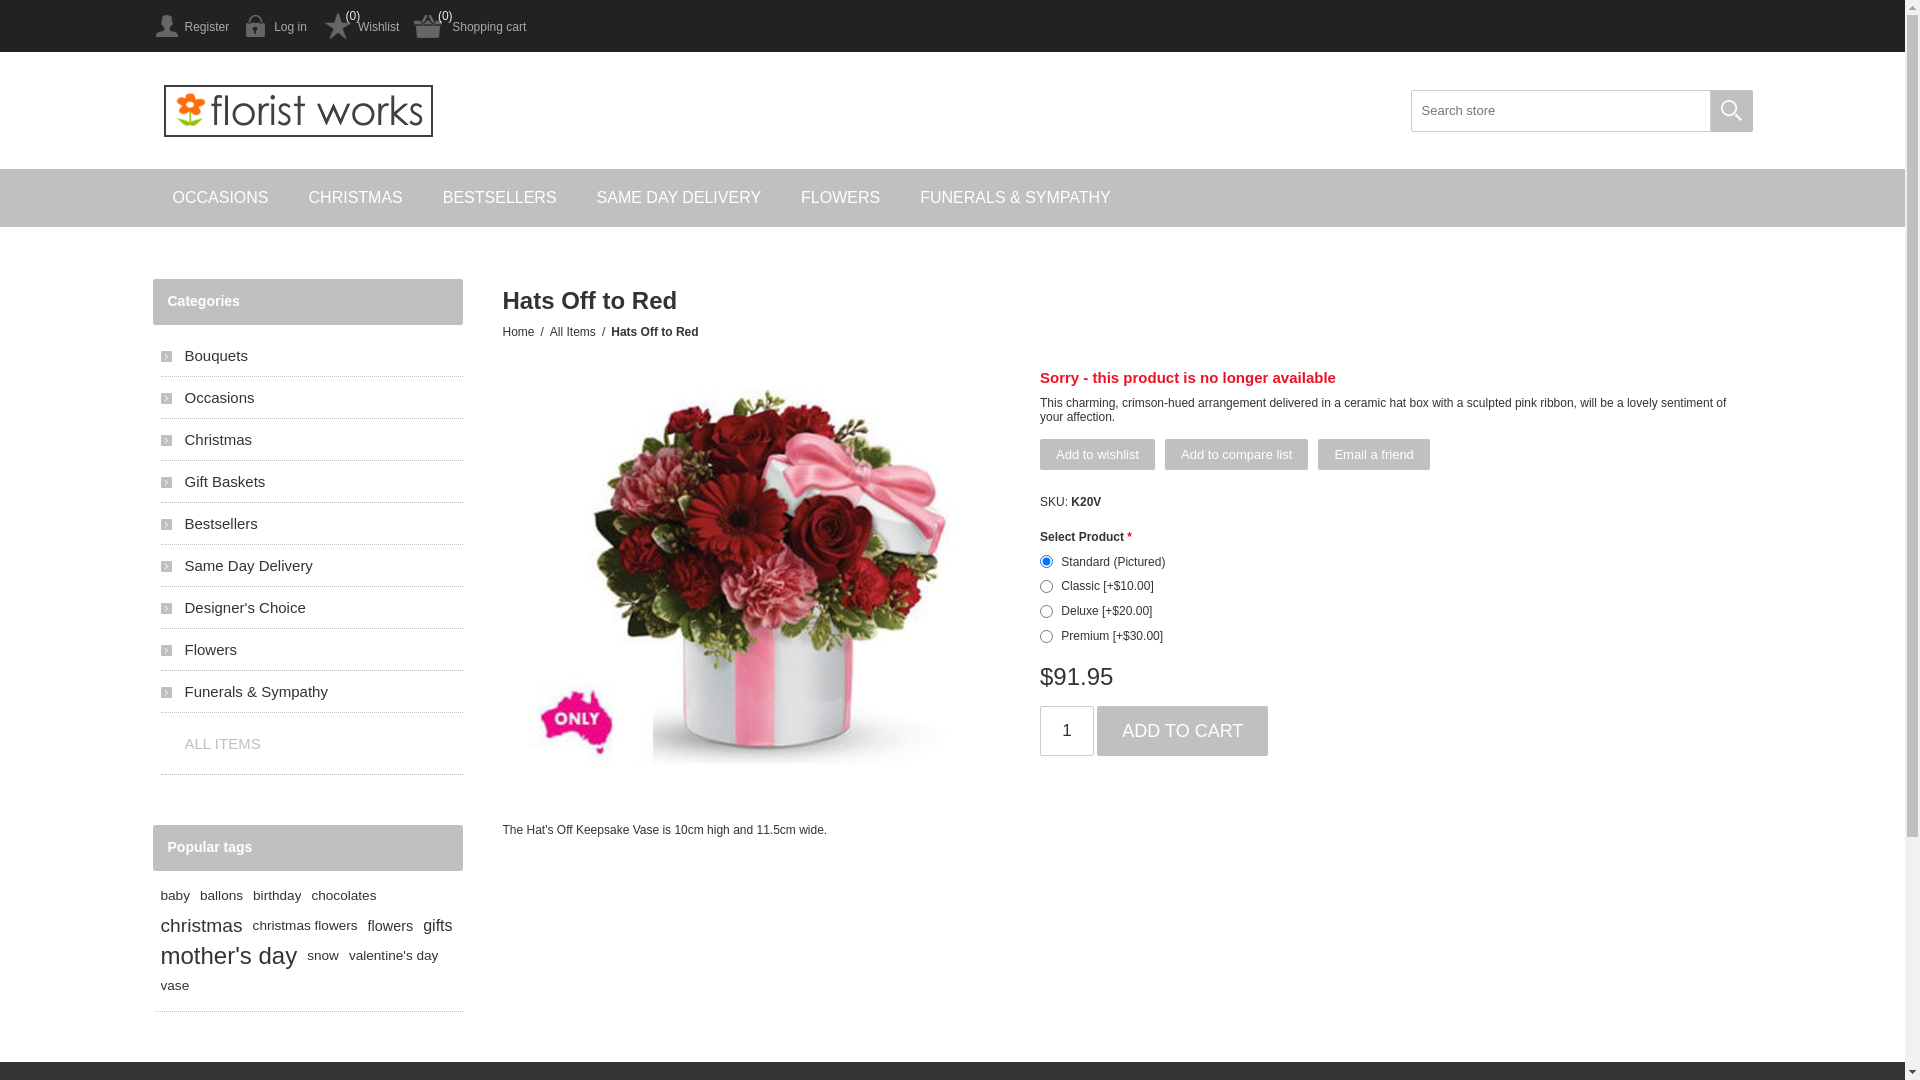 This screenshot has width=1920, height=1080. Describe the element at coordinates (311, 482) in the screenshot. I see `Gift Baskets` at that location.